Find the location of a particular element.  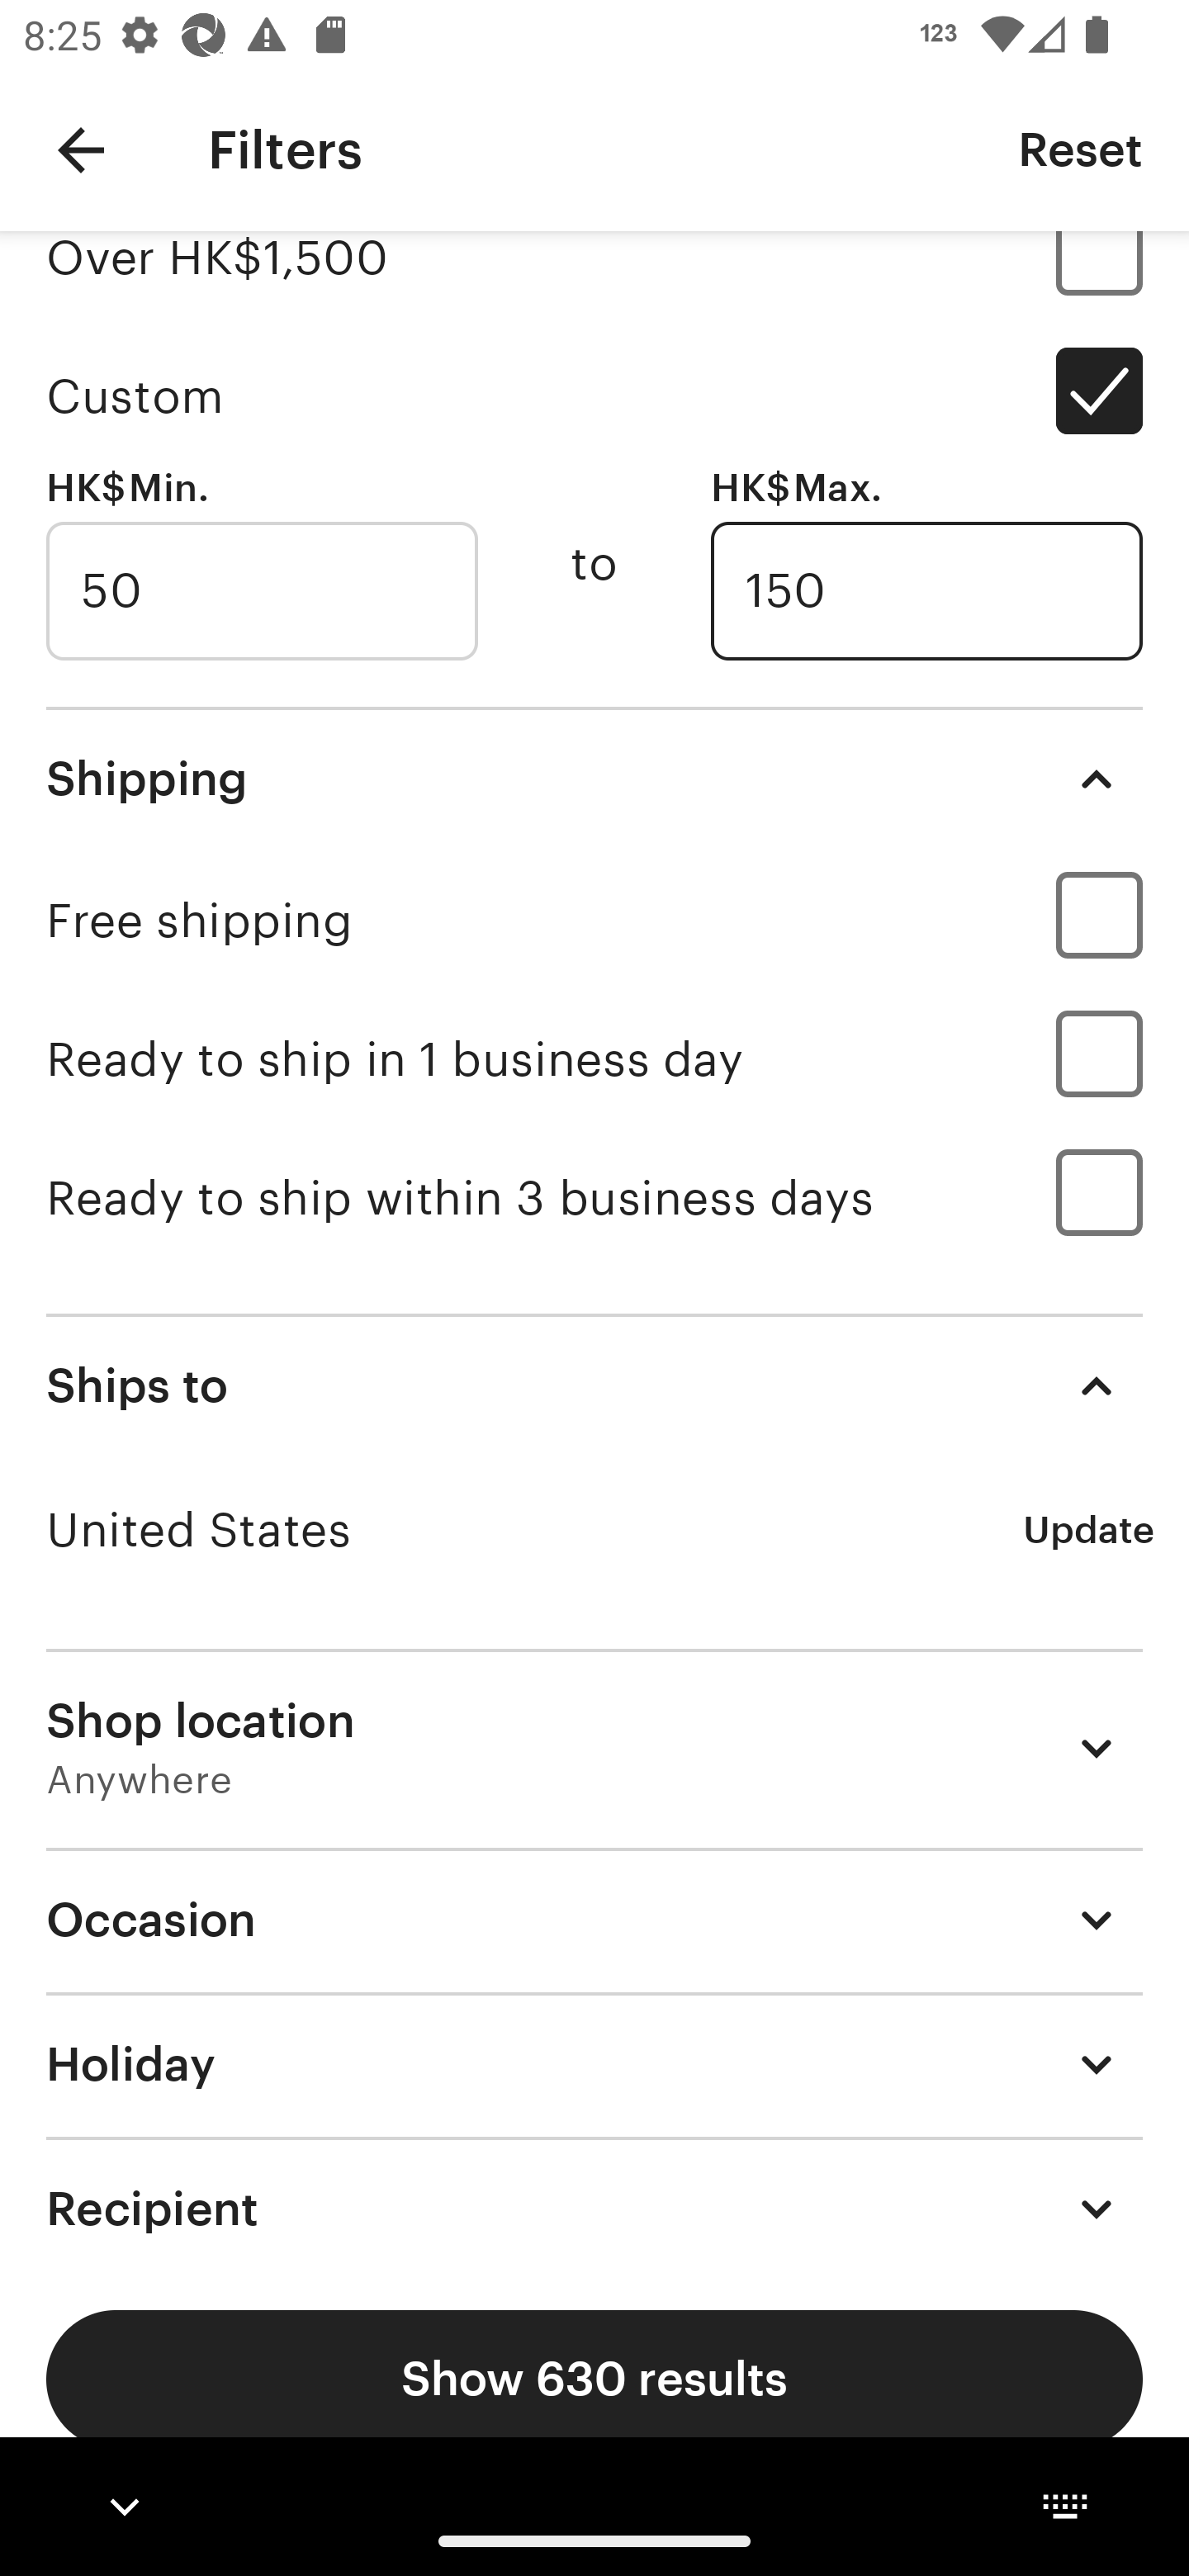

Update is located at coordinates (1088, 1530).